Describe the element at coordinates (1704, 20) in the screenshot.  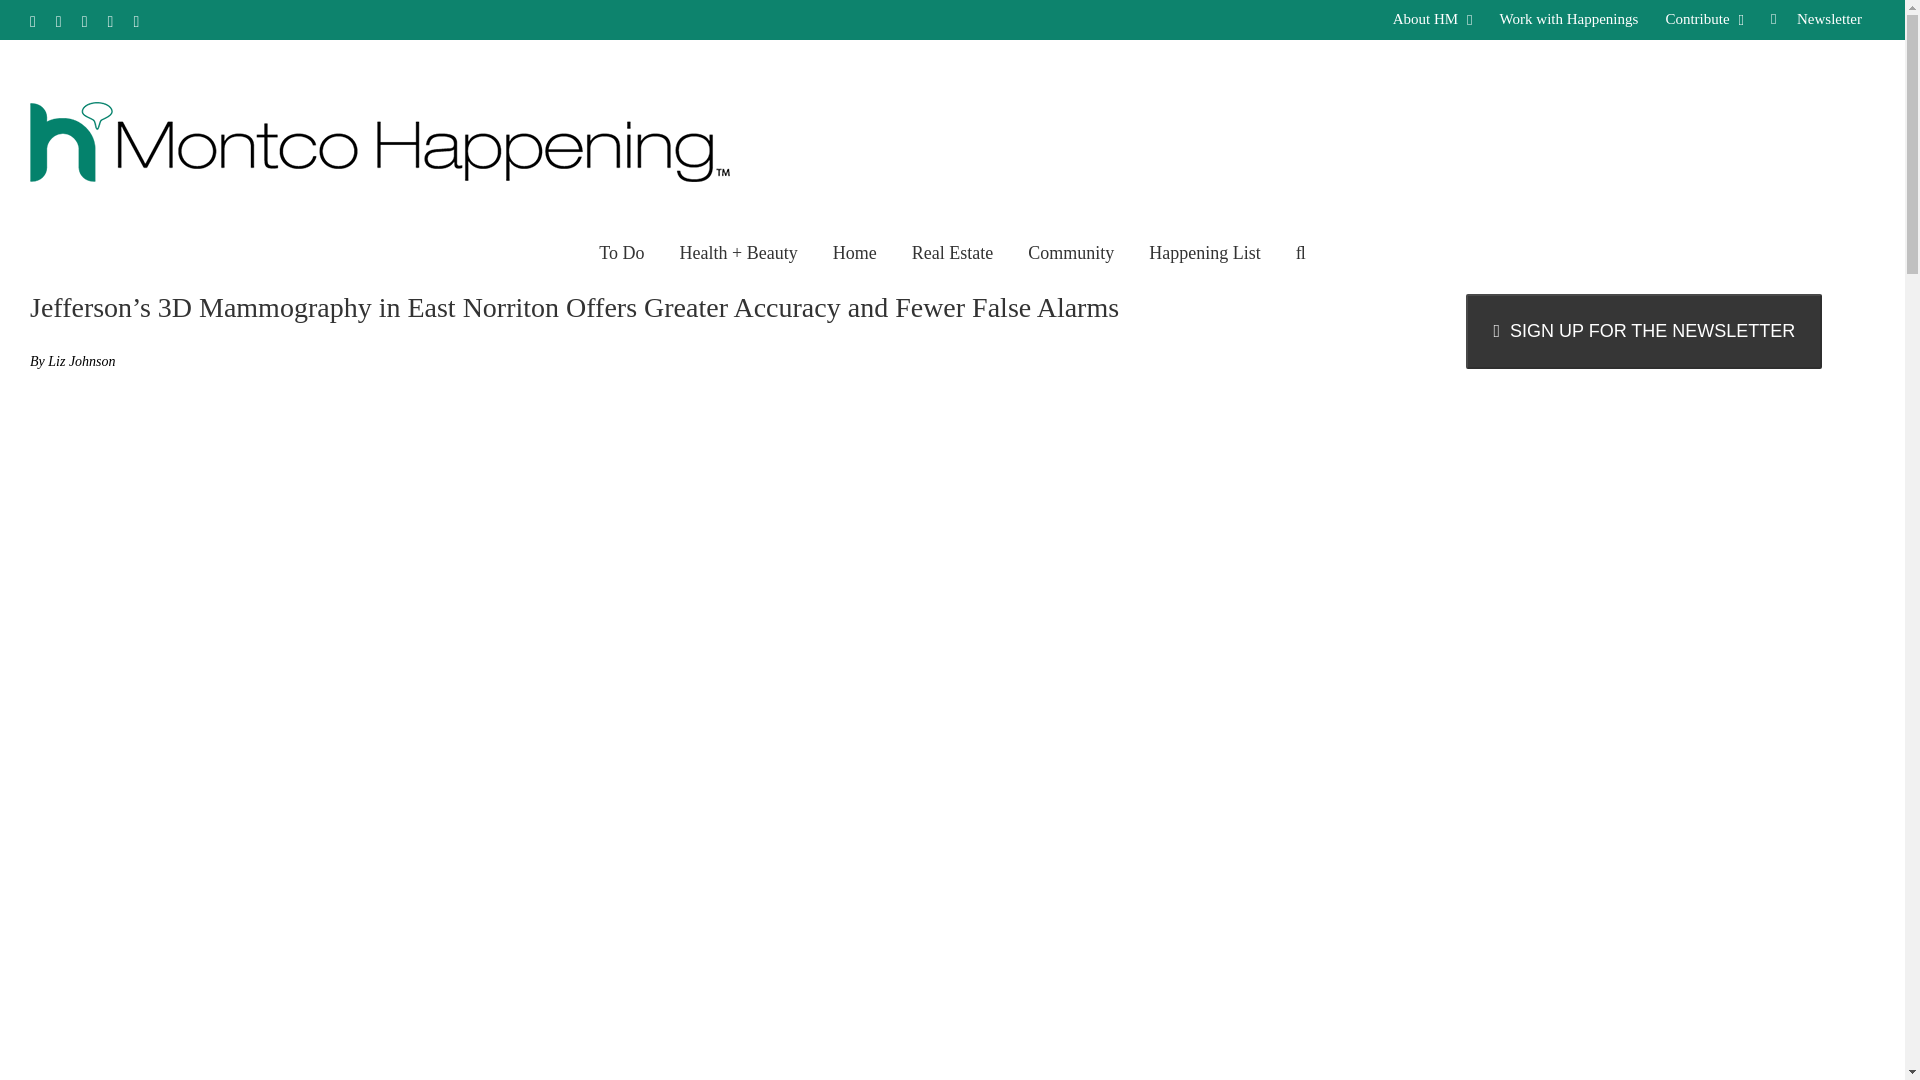
I see `Contribute` at that location.